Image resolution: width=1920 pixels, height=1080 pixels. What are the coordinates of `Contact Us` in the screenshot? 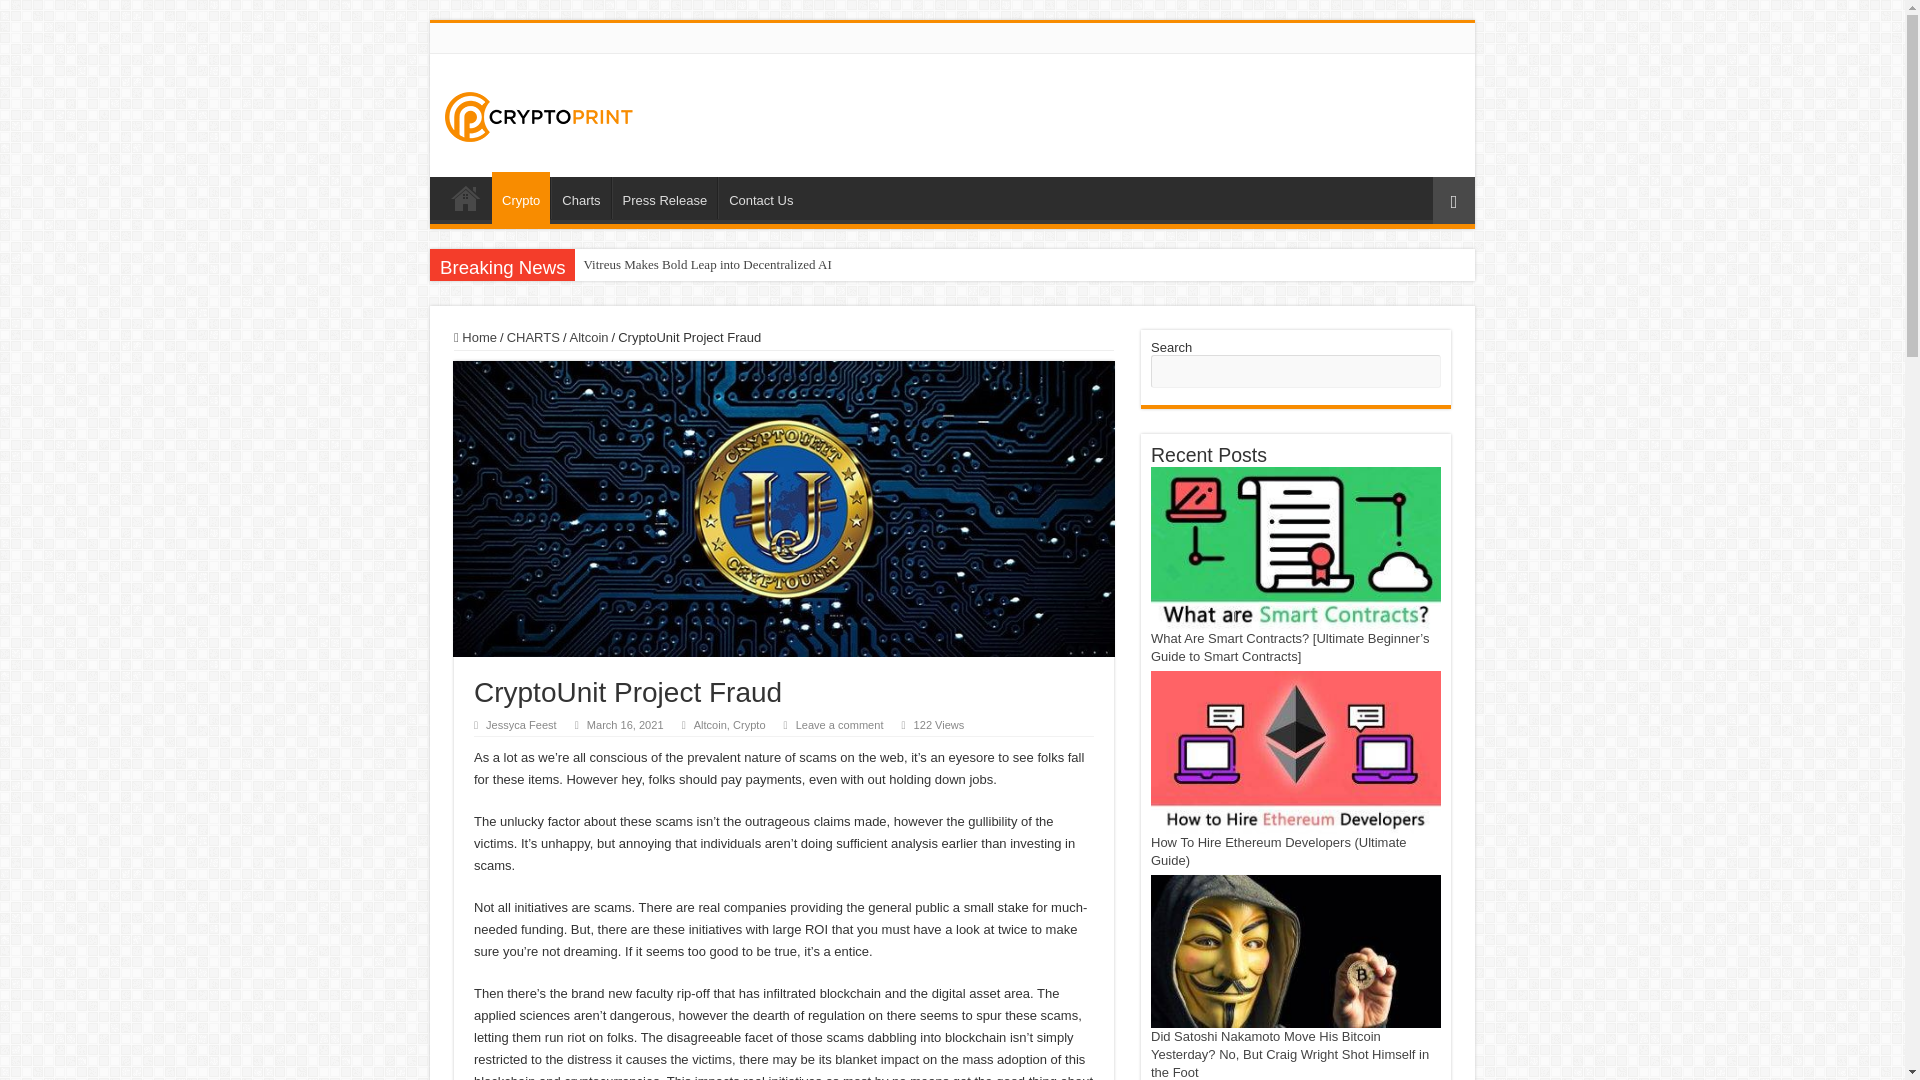 It's located at (760, 198).